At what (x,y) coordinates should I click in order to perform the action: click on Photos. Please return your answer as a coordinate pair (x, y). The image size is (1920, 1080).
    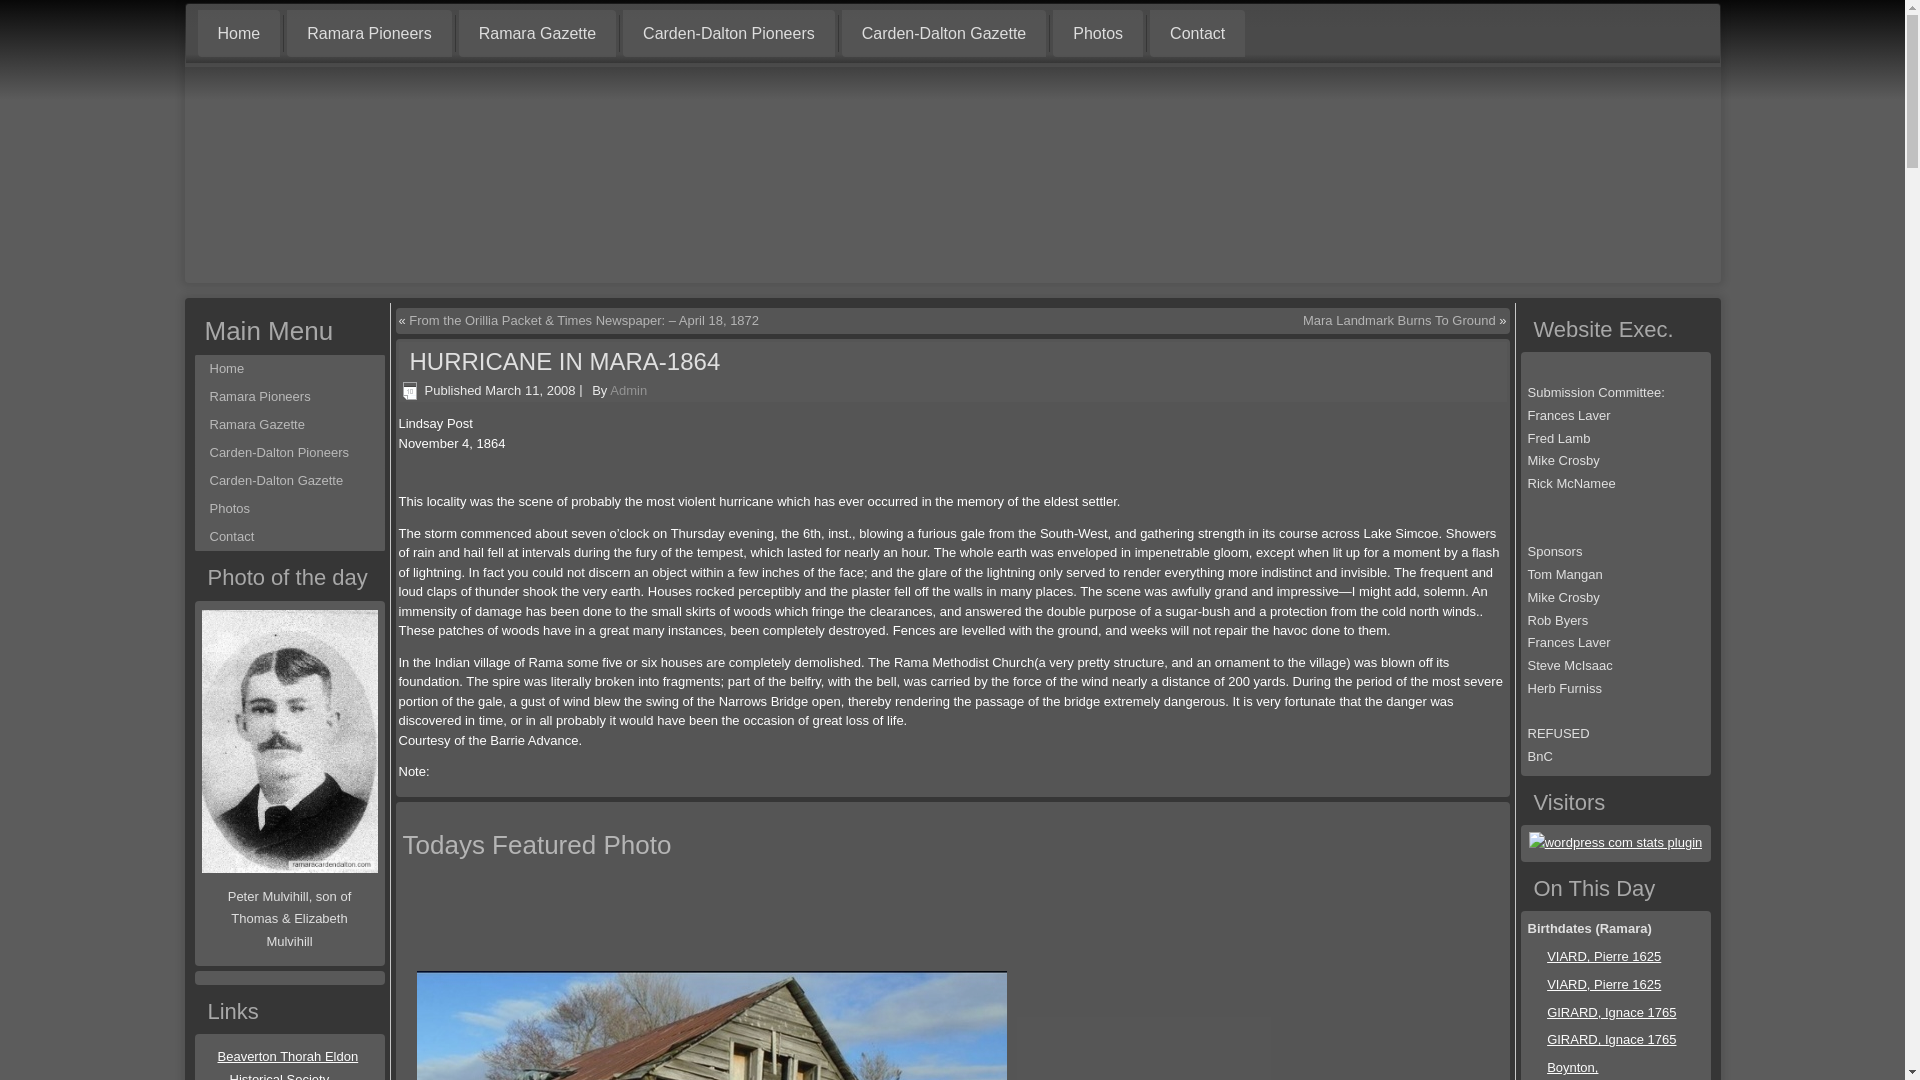
    Looking at the image, I should click on (1097, 33).